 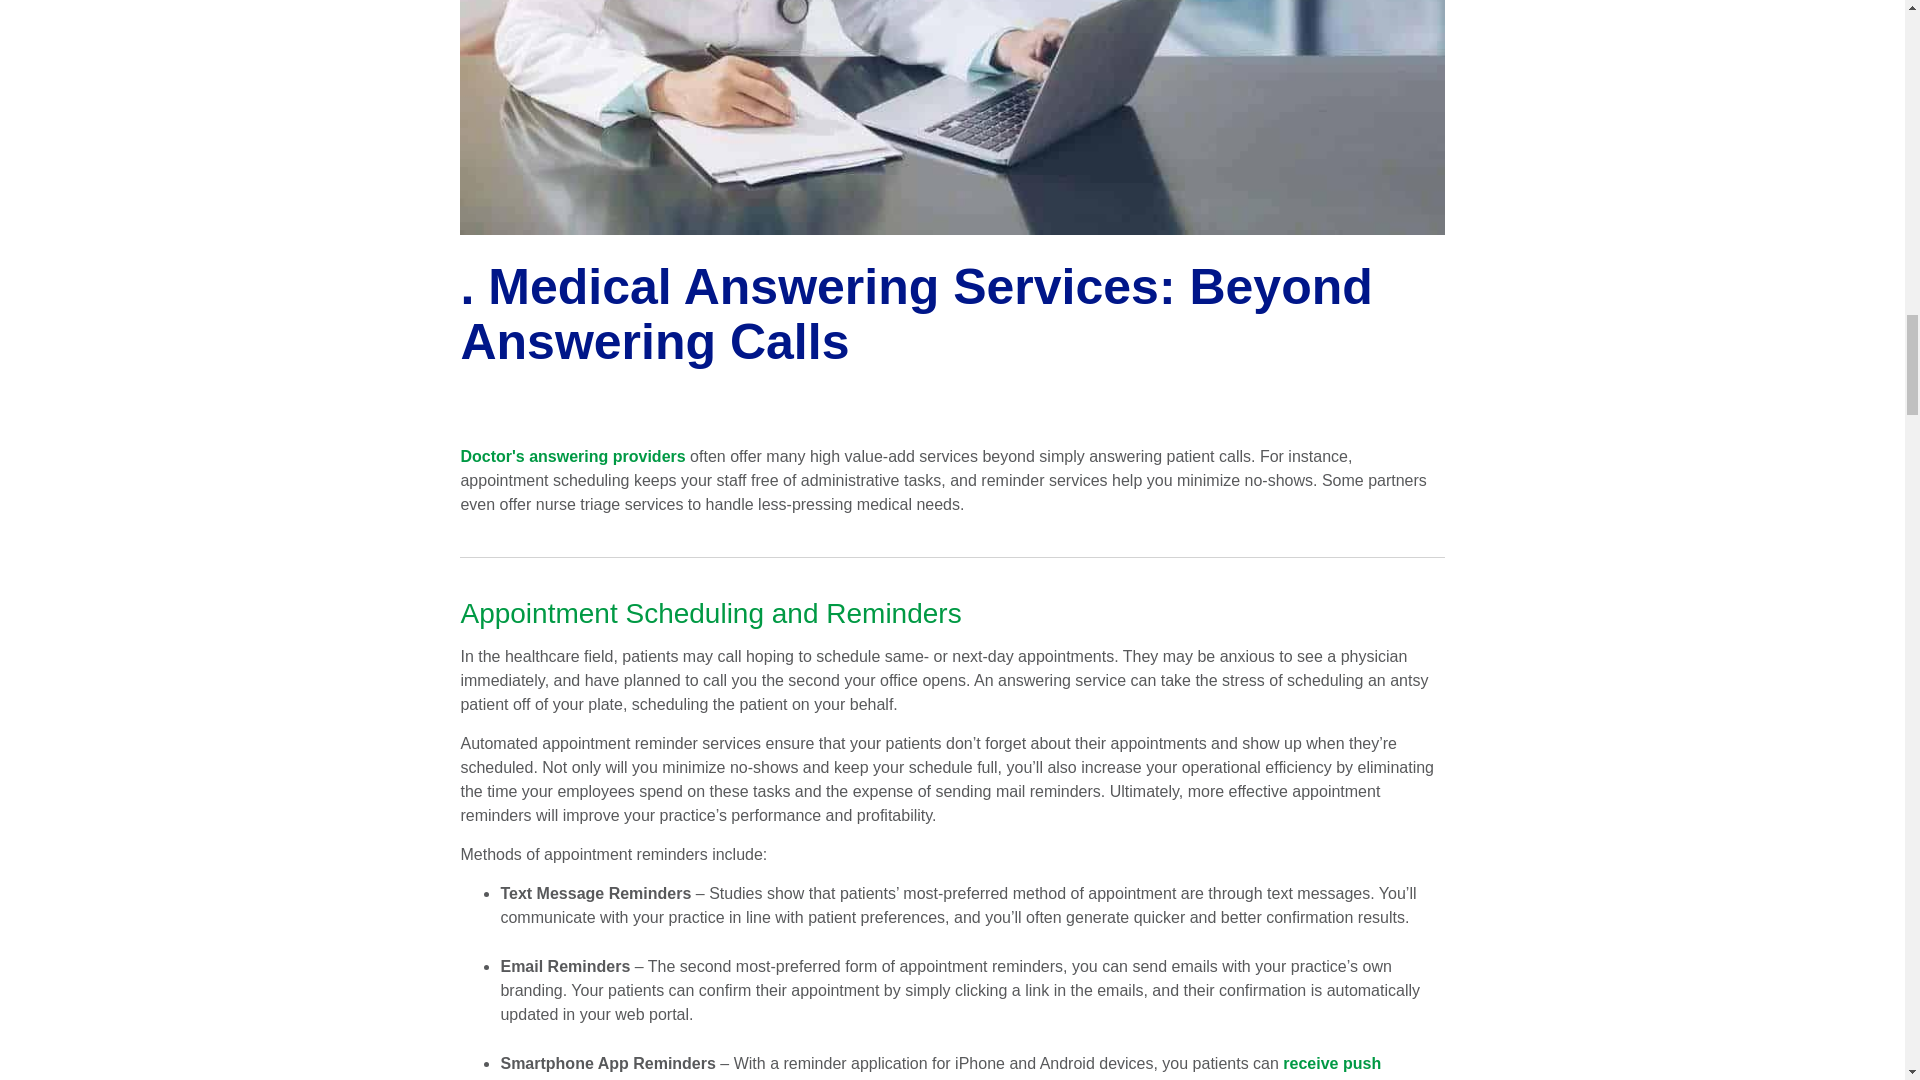 What do you see at coordinates (572, 456) in the screenshot?
I see `Doctor's answering providers` at bounding box center [572, 456].